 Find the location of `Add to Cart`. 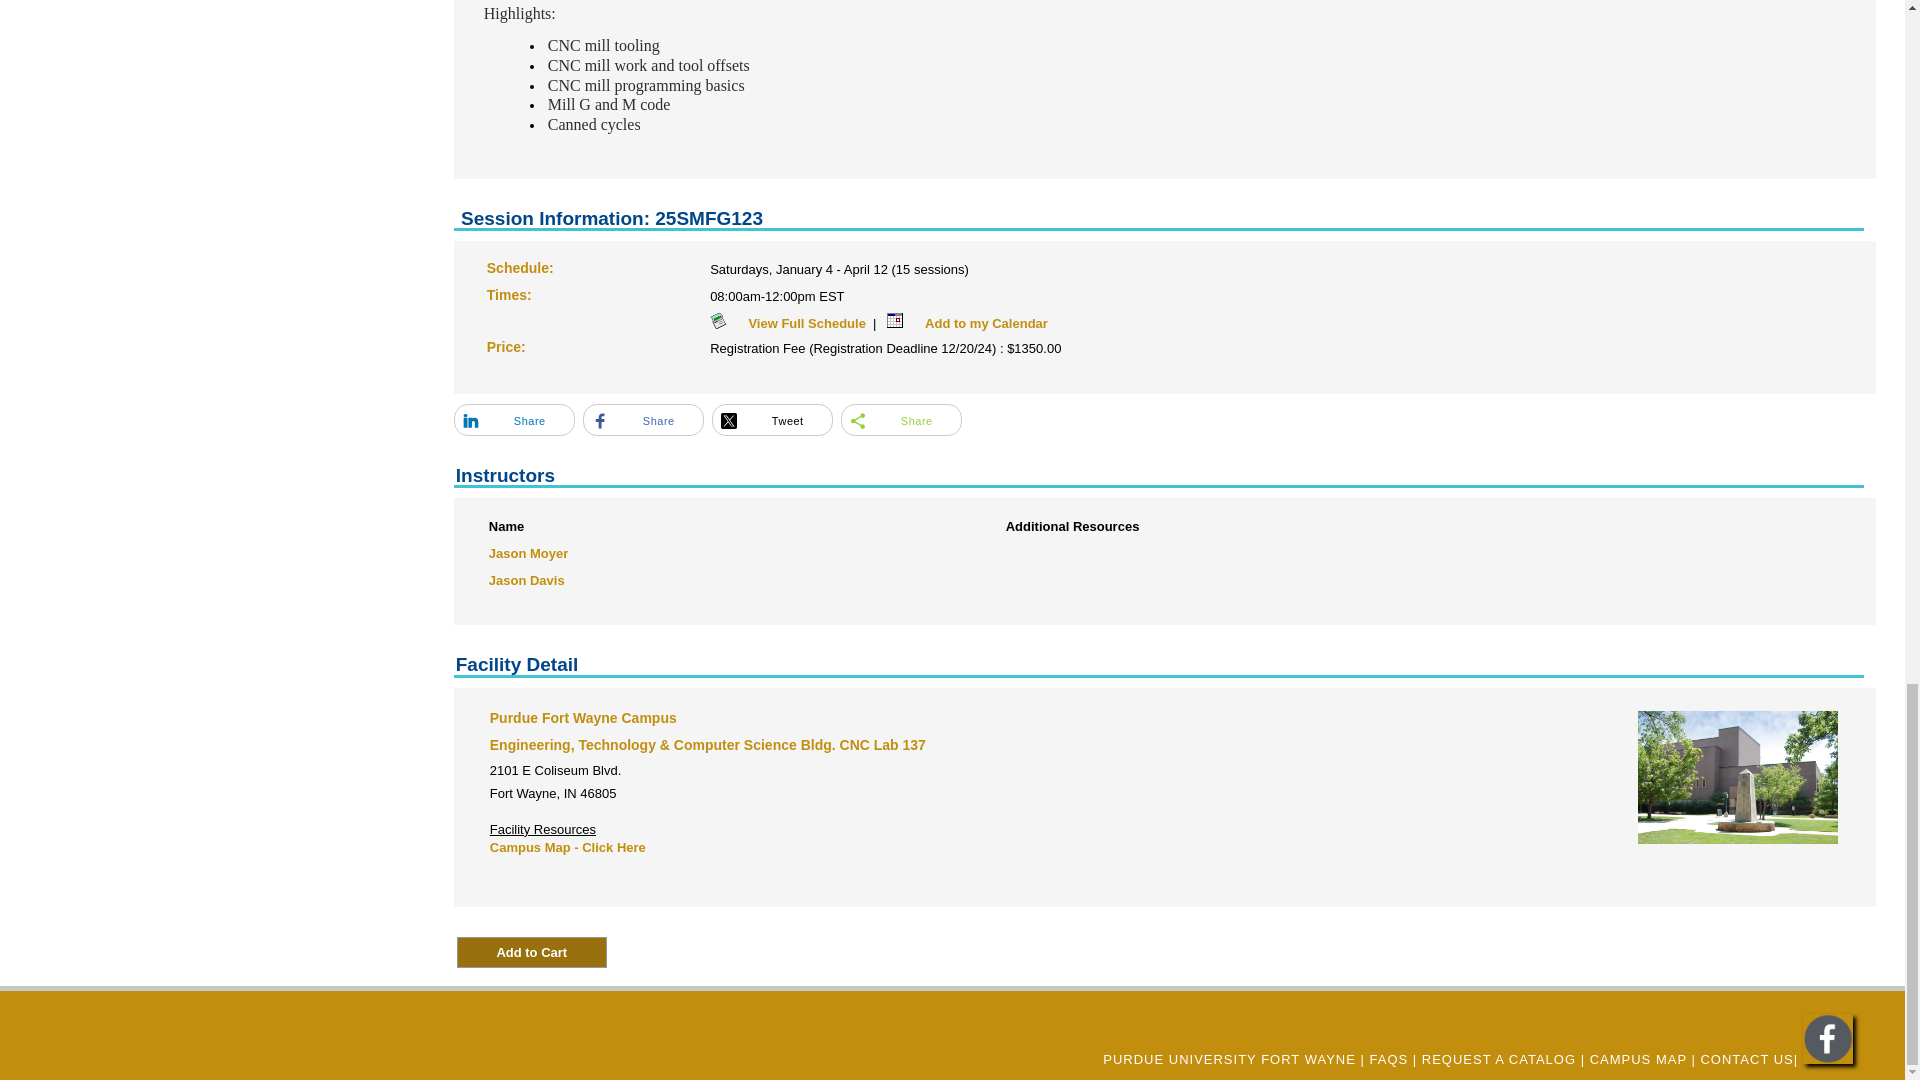

Add to Cart is located at coordinates (531, 952).